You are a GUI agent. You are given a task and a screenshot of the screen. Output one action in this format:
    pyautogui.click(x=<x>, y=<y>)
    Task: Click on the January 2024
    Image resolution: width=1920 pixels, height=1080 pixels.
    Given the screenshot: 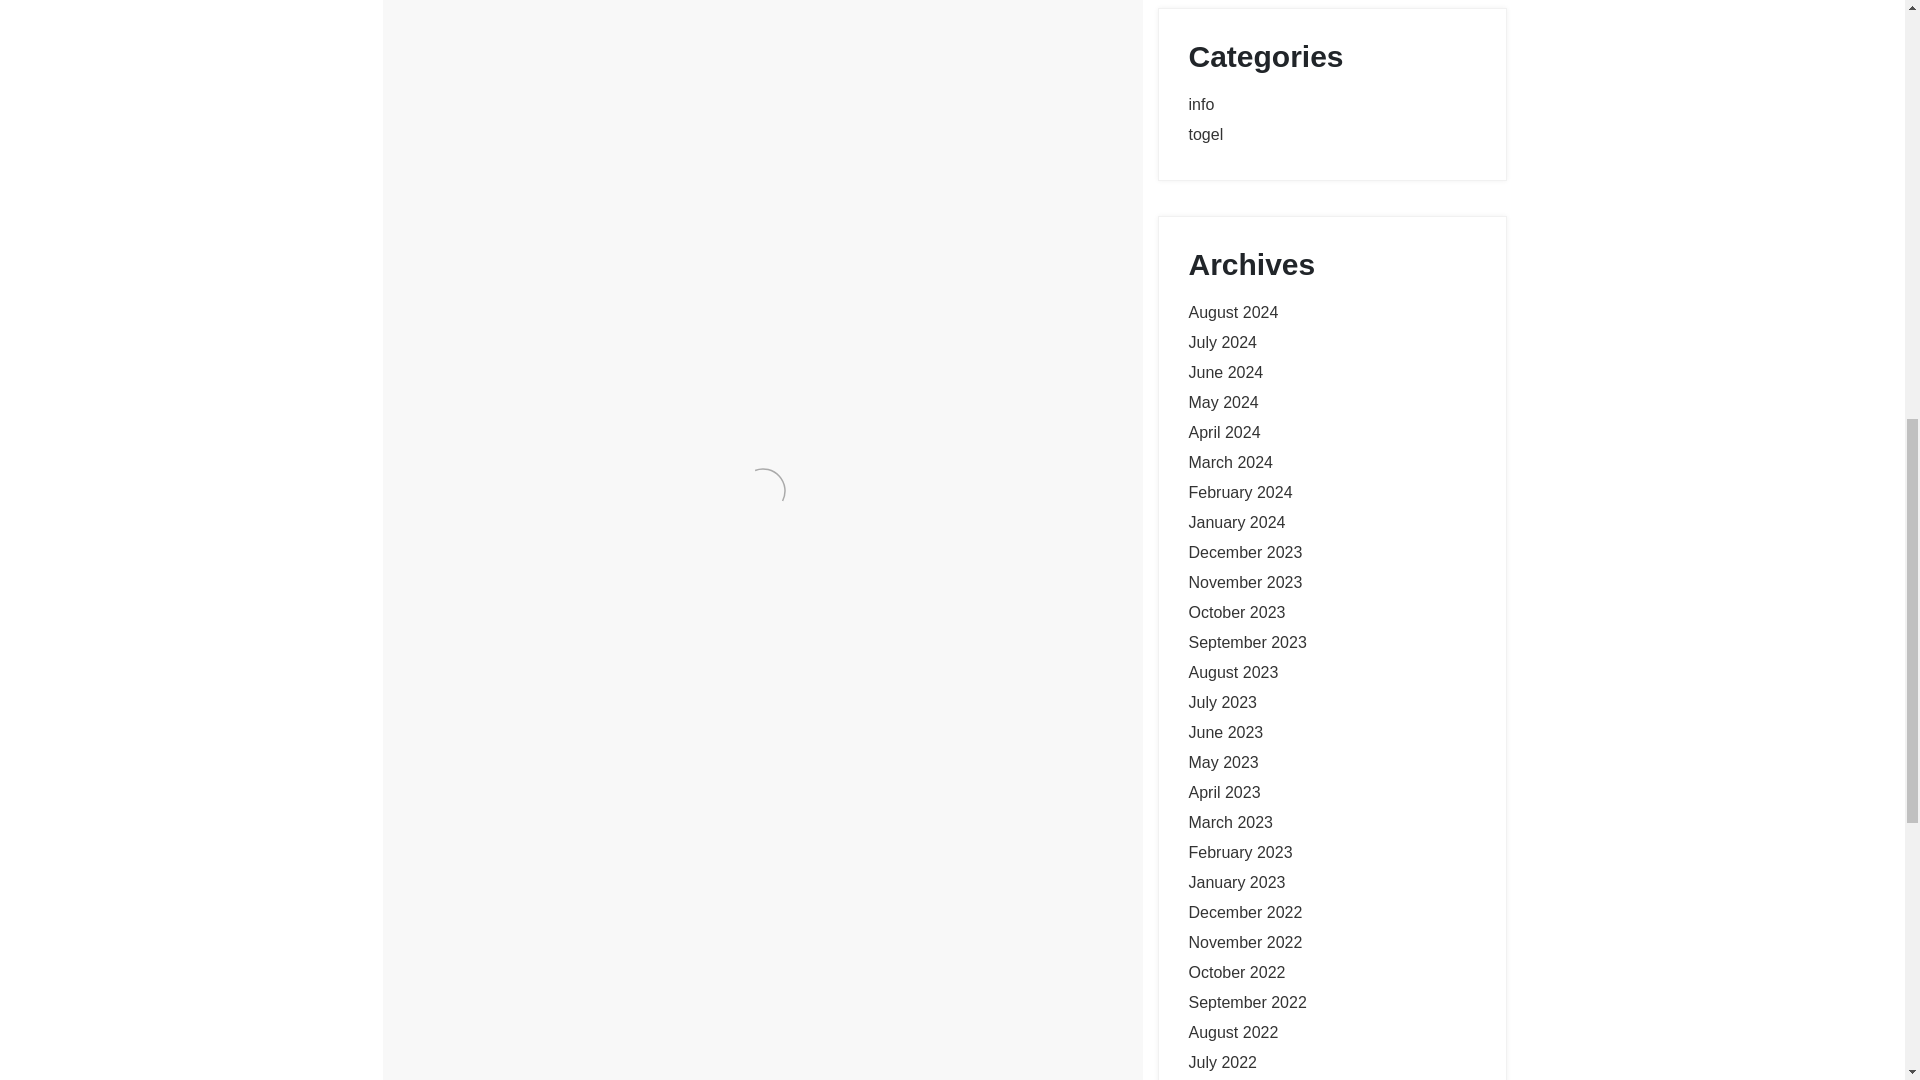 What is the action you would take?
    pyautogui.click(x=1236, y=522)
    